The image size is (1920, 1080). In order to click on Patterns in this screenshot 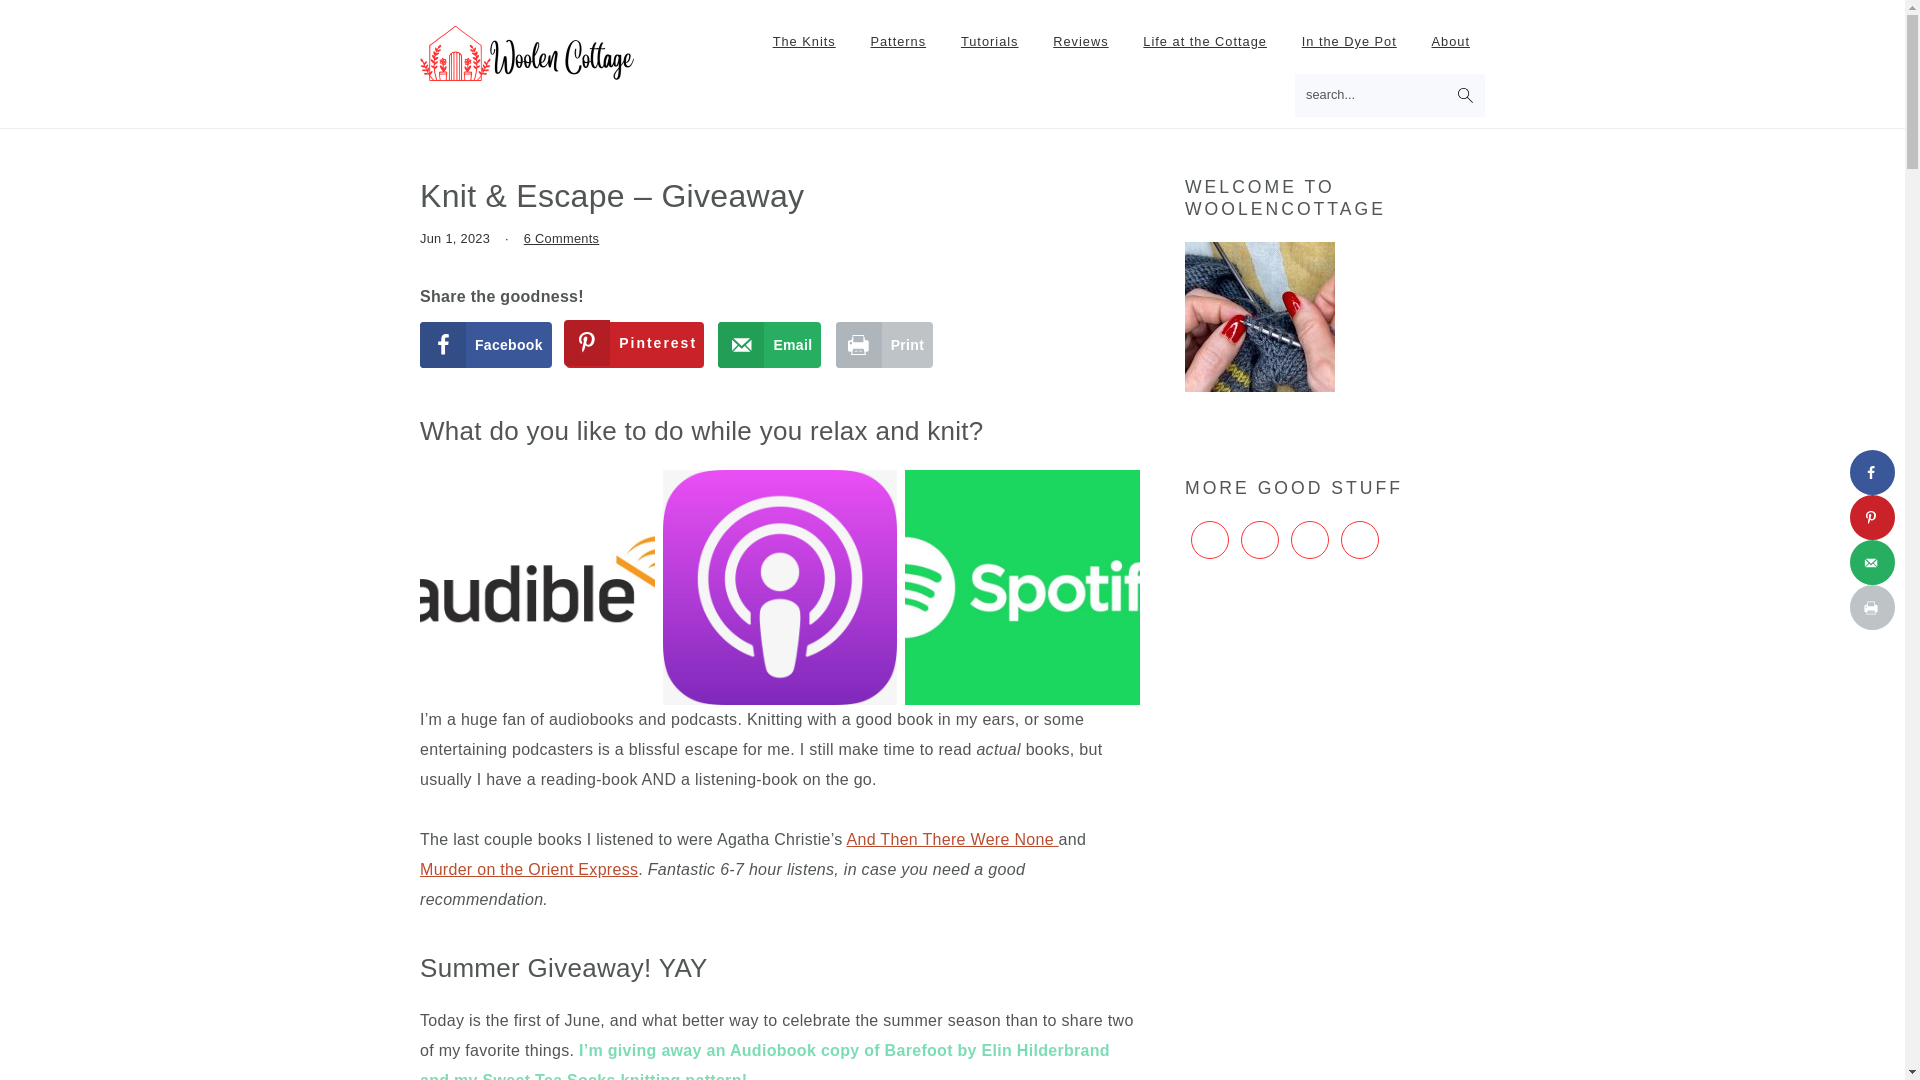, I will do `click(897, 42)`.